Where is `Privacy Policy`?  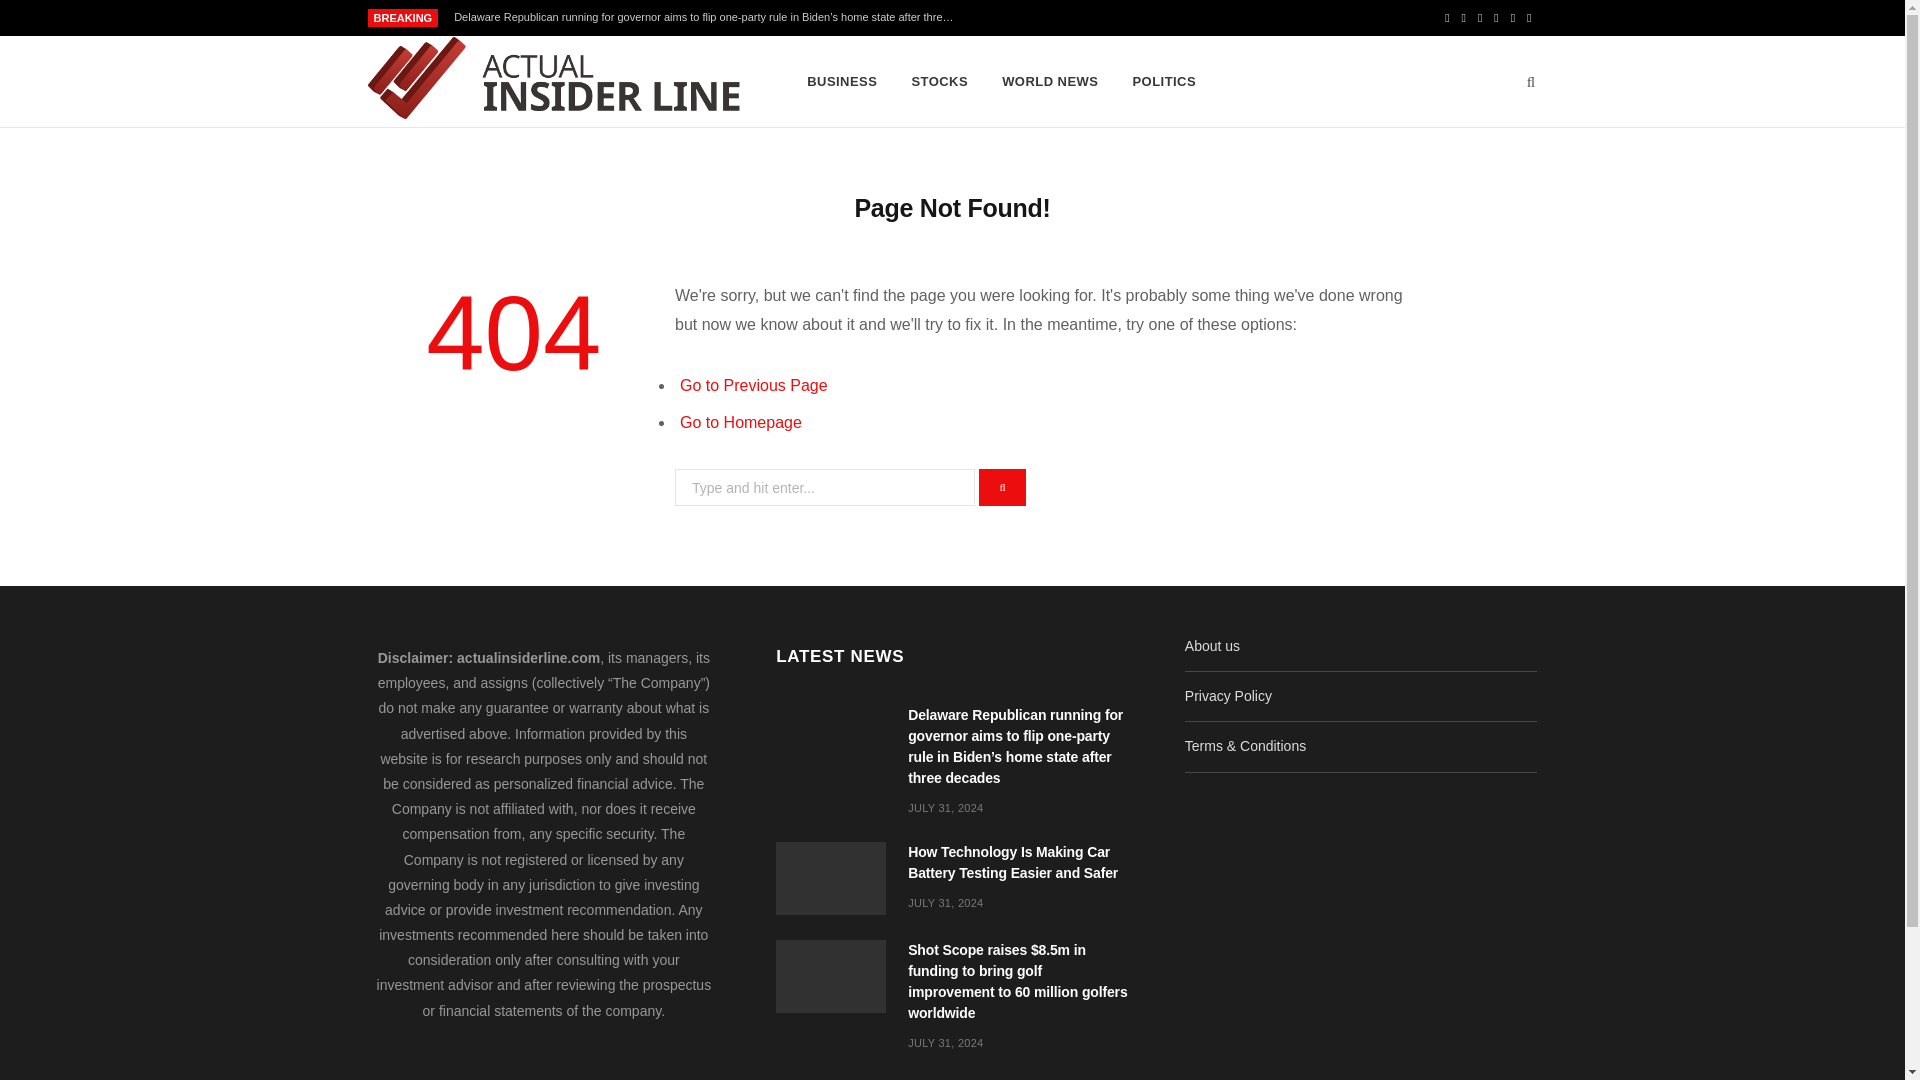
Privacy Policy is located at coordinates (1228, 696).